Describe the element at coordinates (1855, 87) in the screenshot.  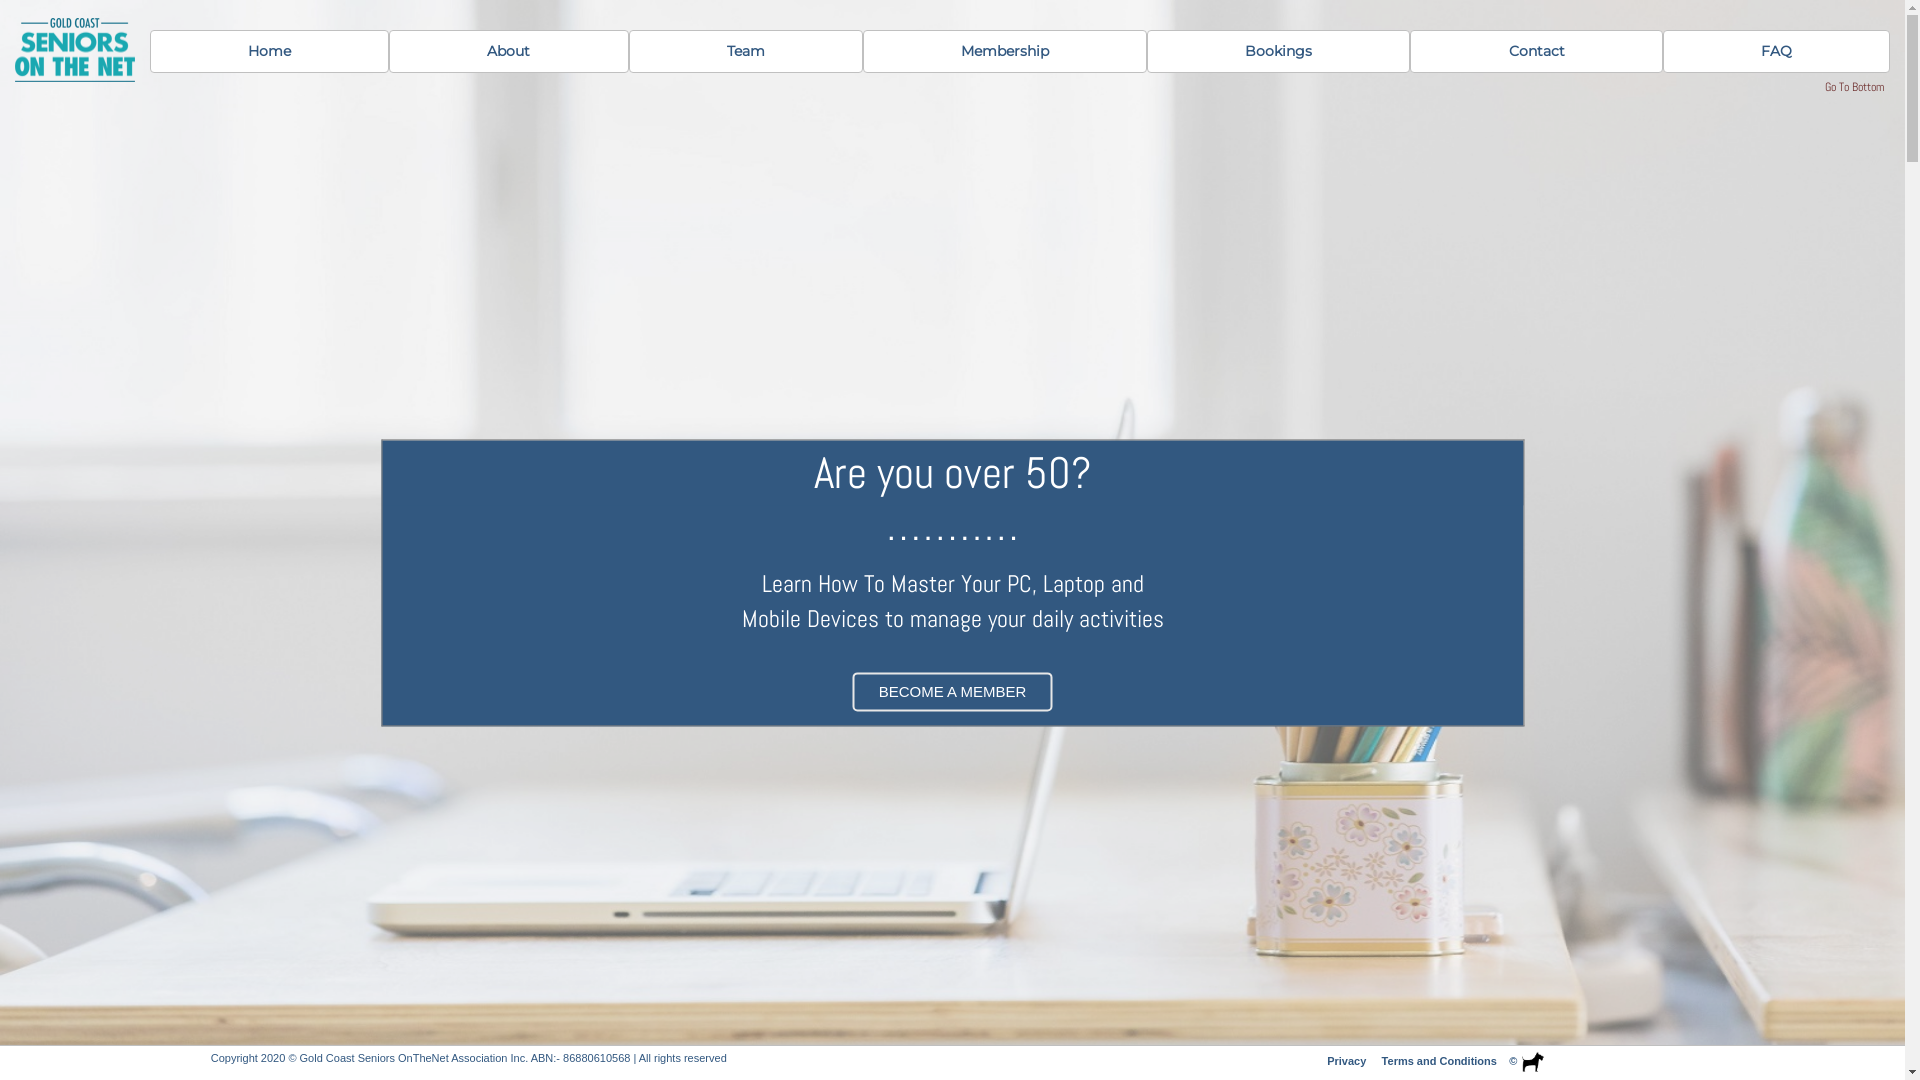
I see `Go To Bottom` at that location.